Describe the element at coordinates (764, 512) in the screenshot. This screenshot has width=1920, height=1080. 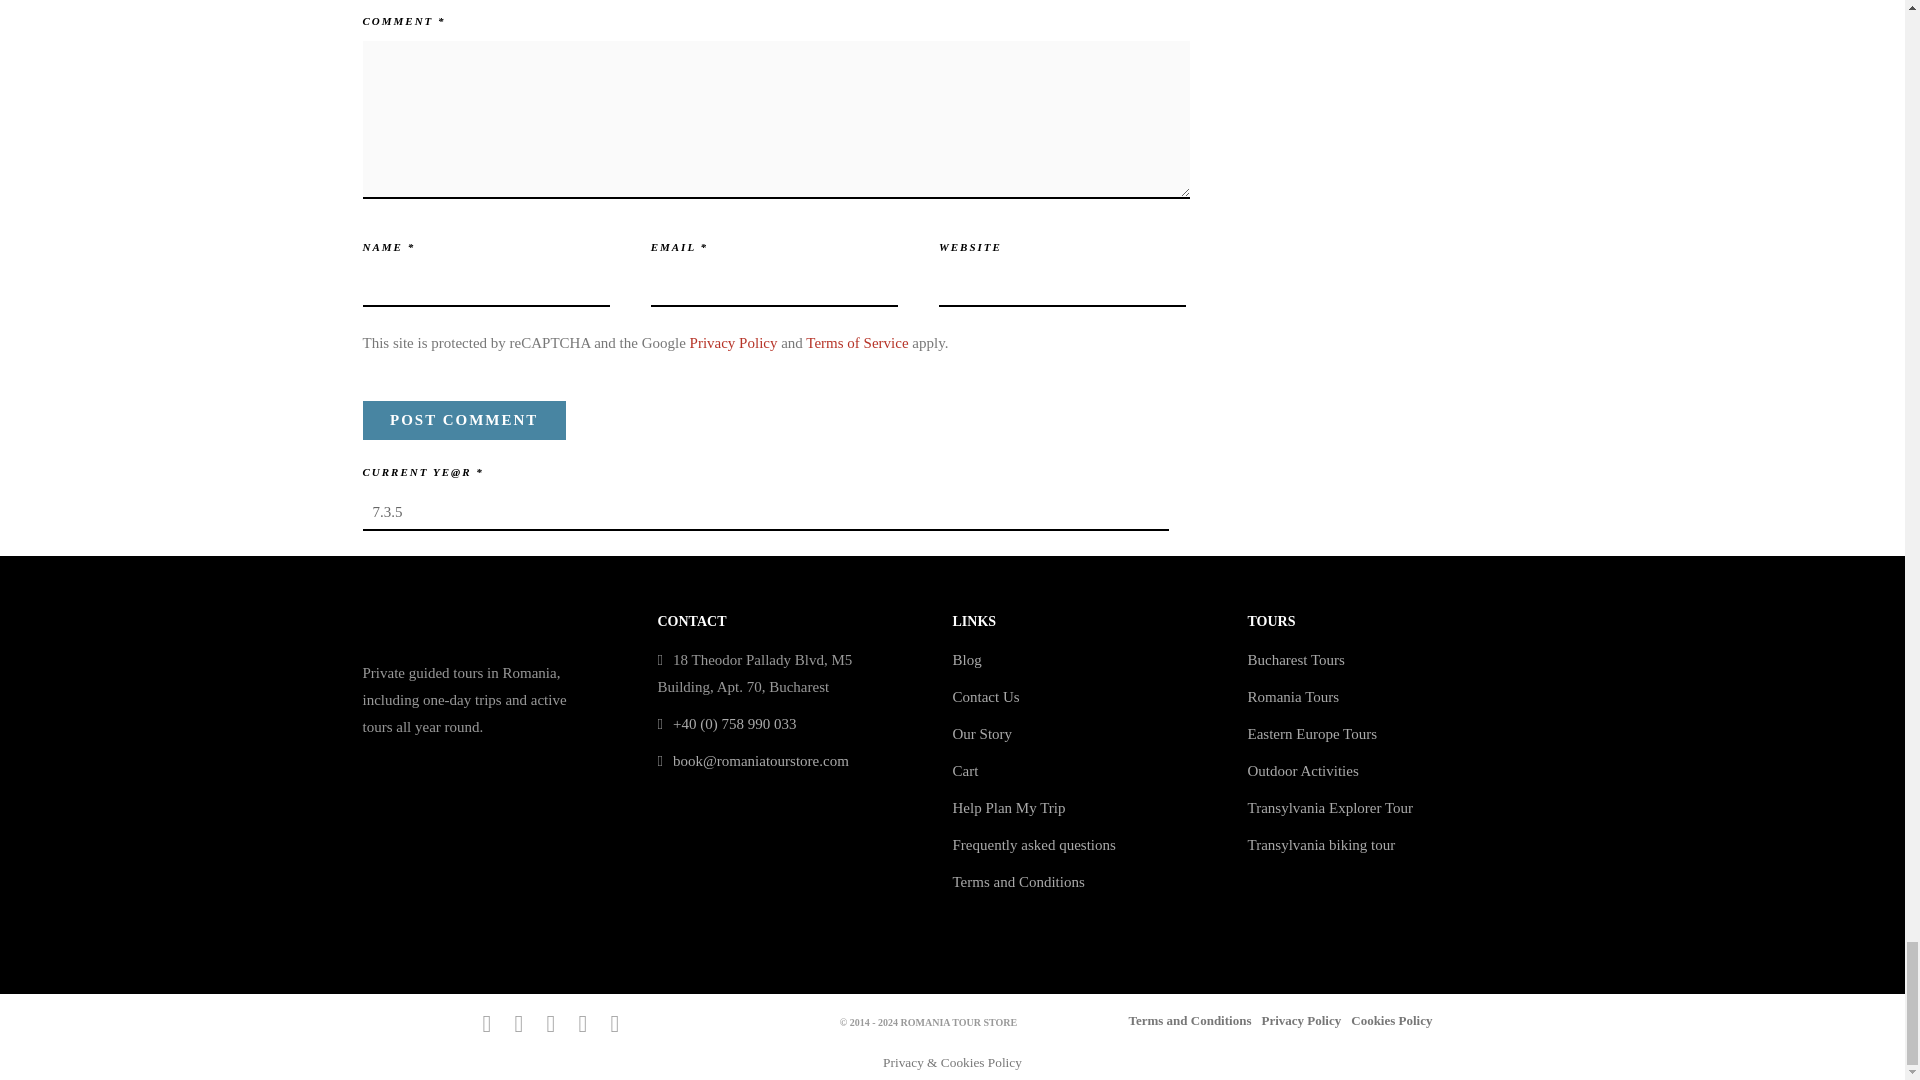
I see `7.3.5` at that location.